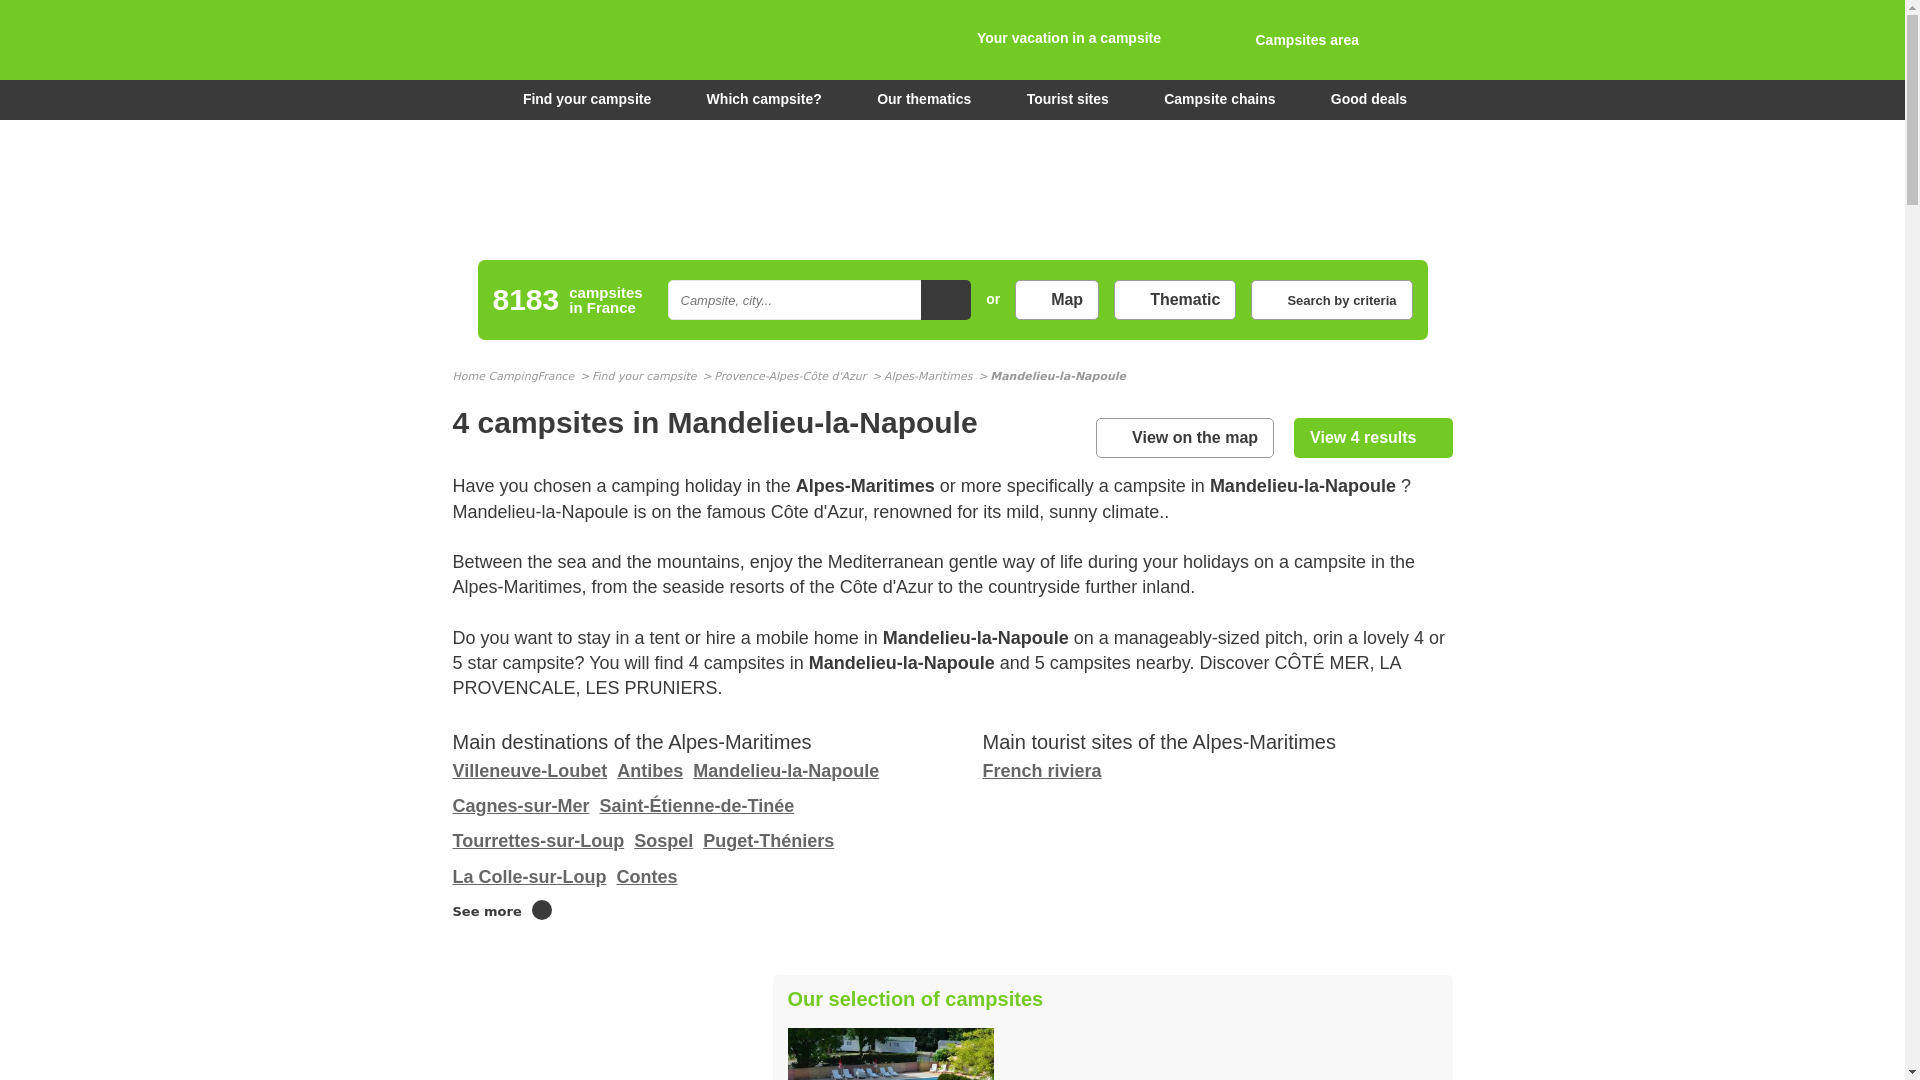  Describe the element at coordinates (1430, 43) in the screenshot. I see `Switch language` at that location.